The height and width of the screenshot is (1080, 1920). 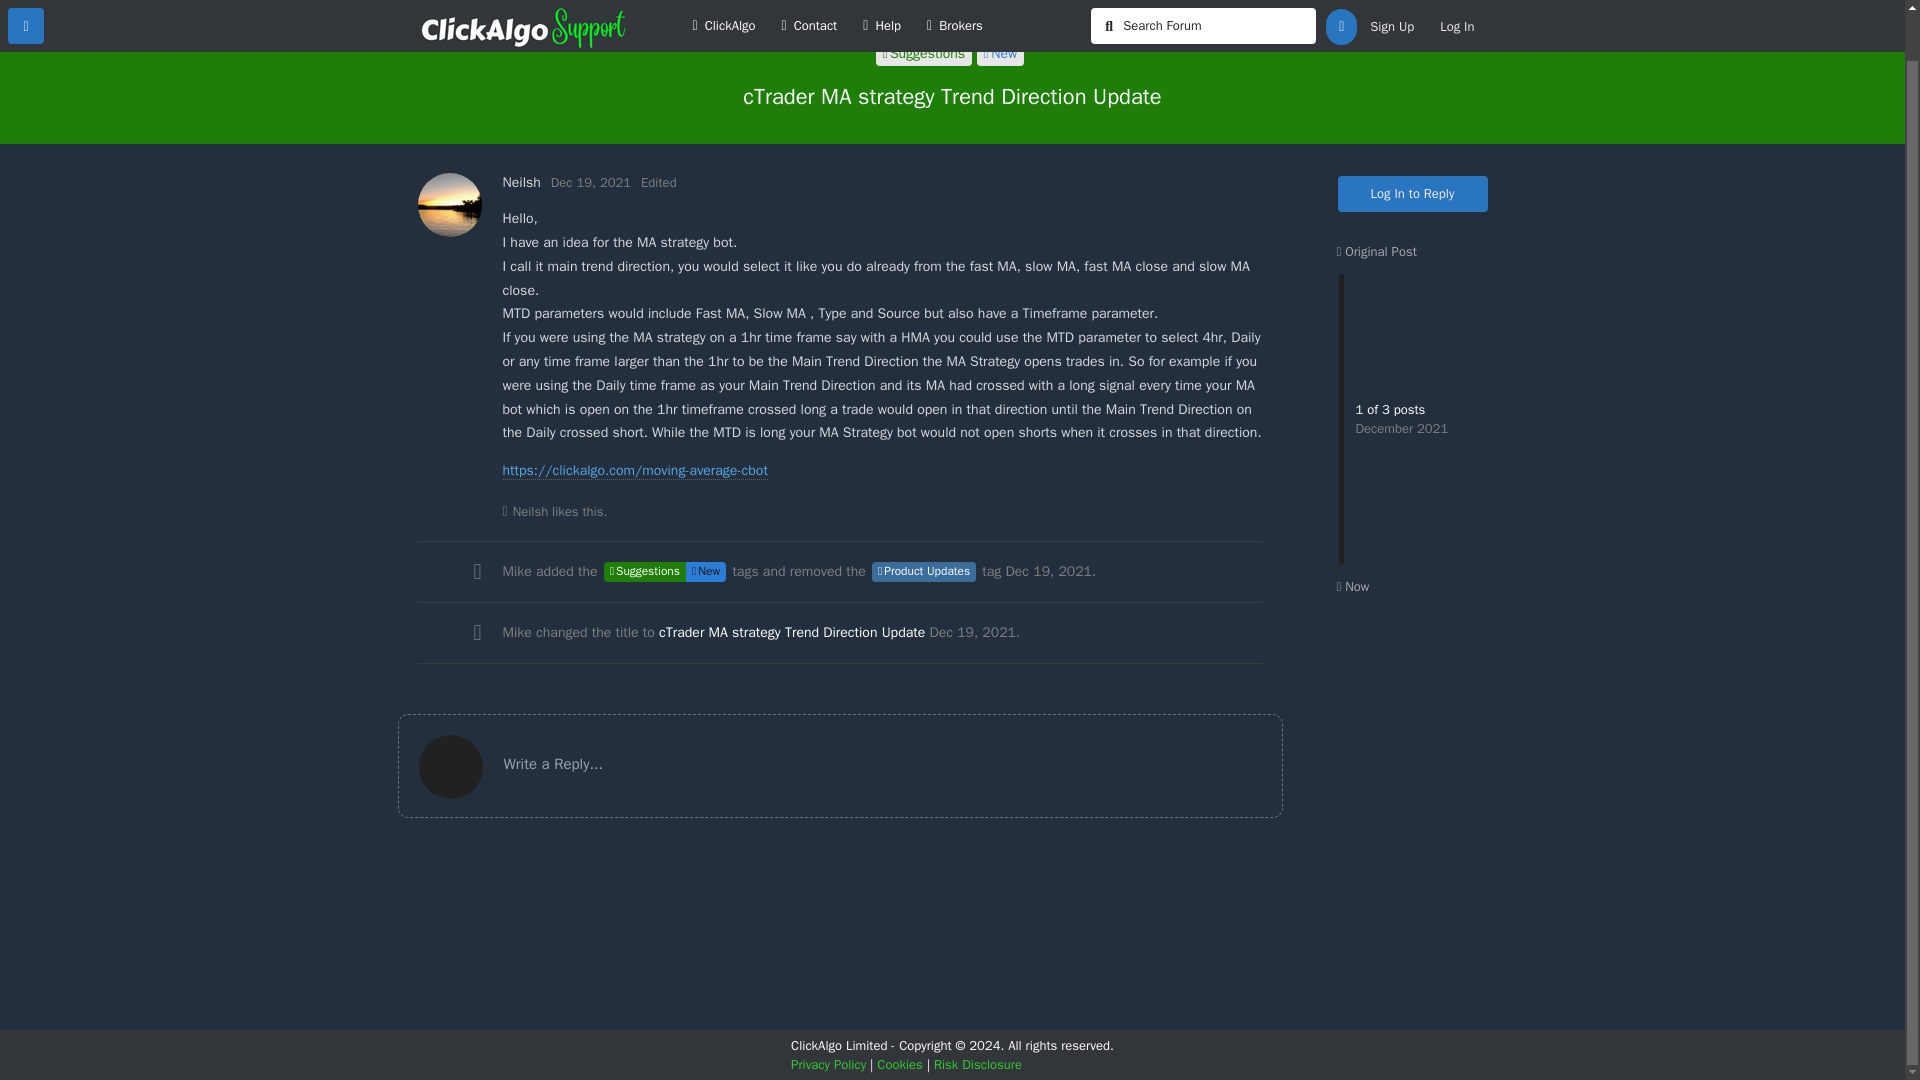 I want to click on Neilsh, so click(x=530, y=512).